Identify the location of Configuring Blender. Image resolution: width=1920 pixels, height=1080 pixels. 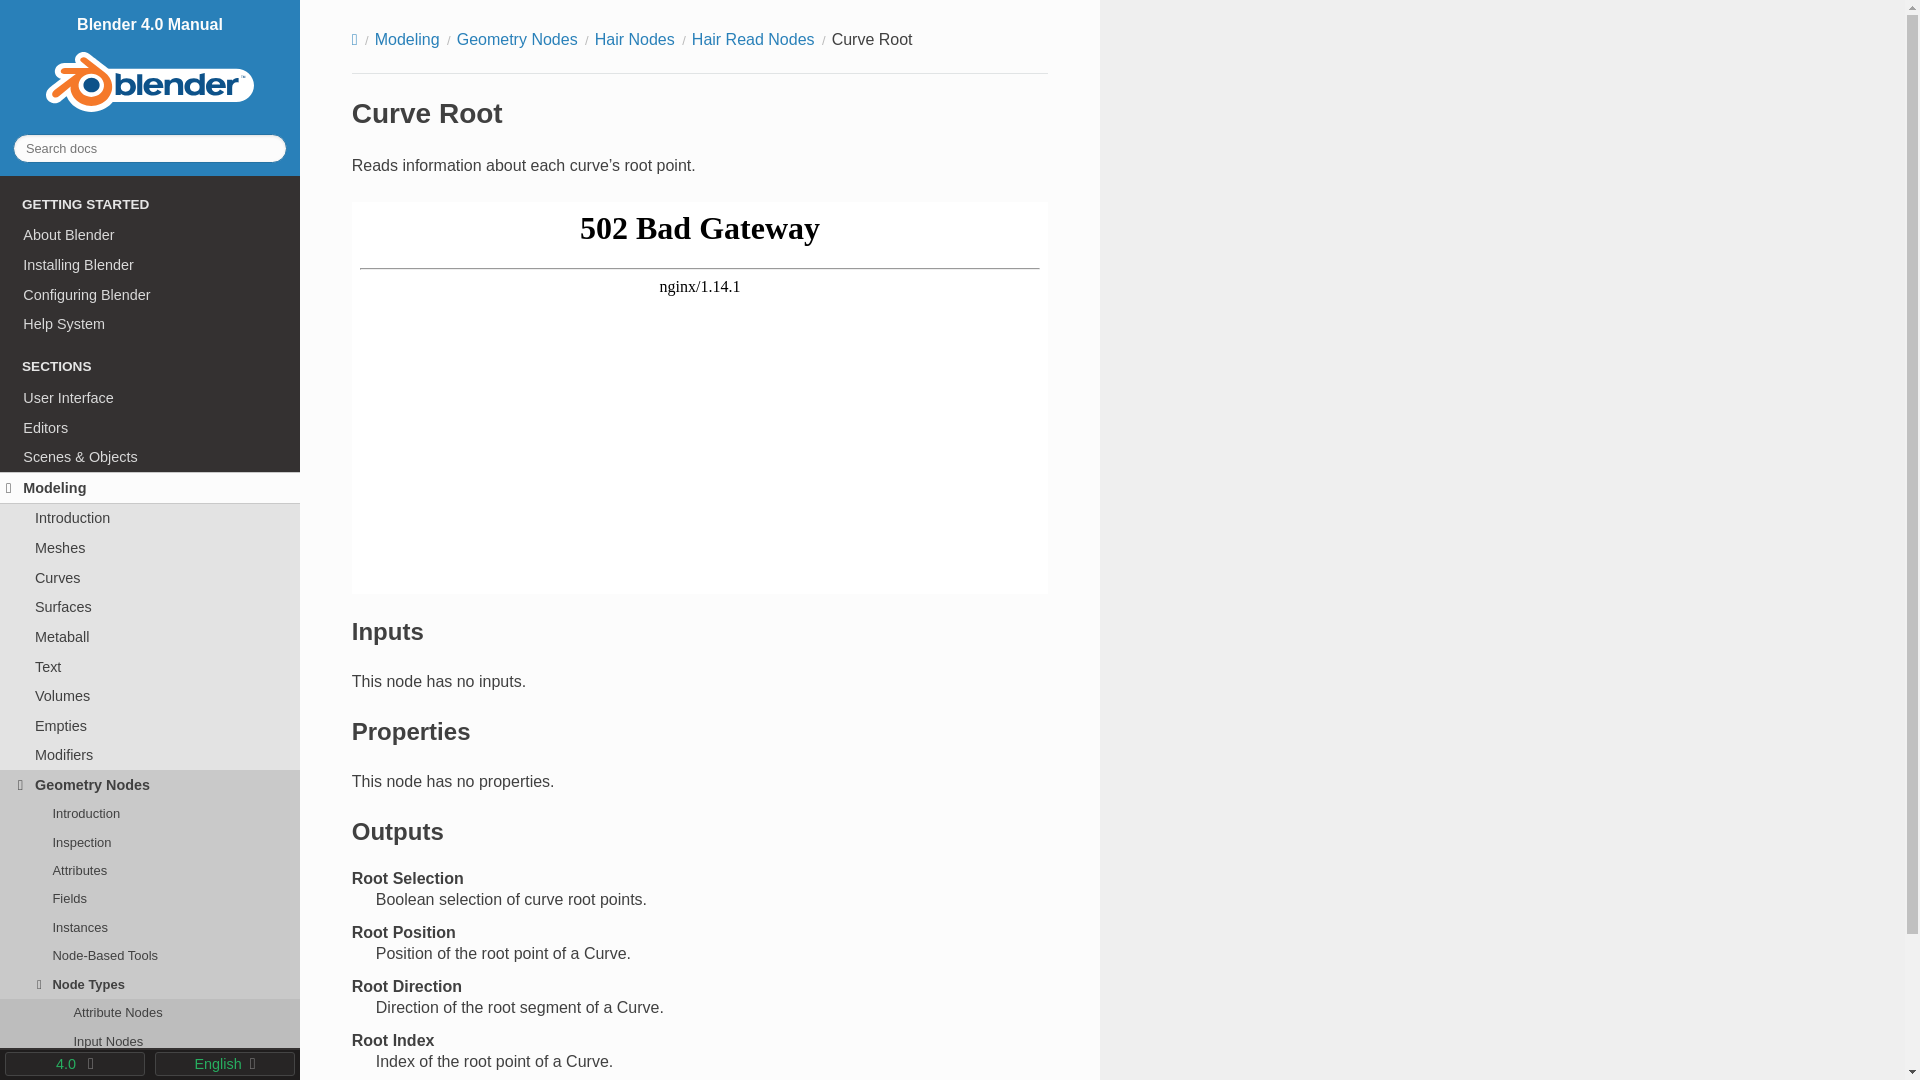
(150, 294).